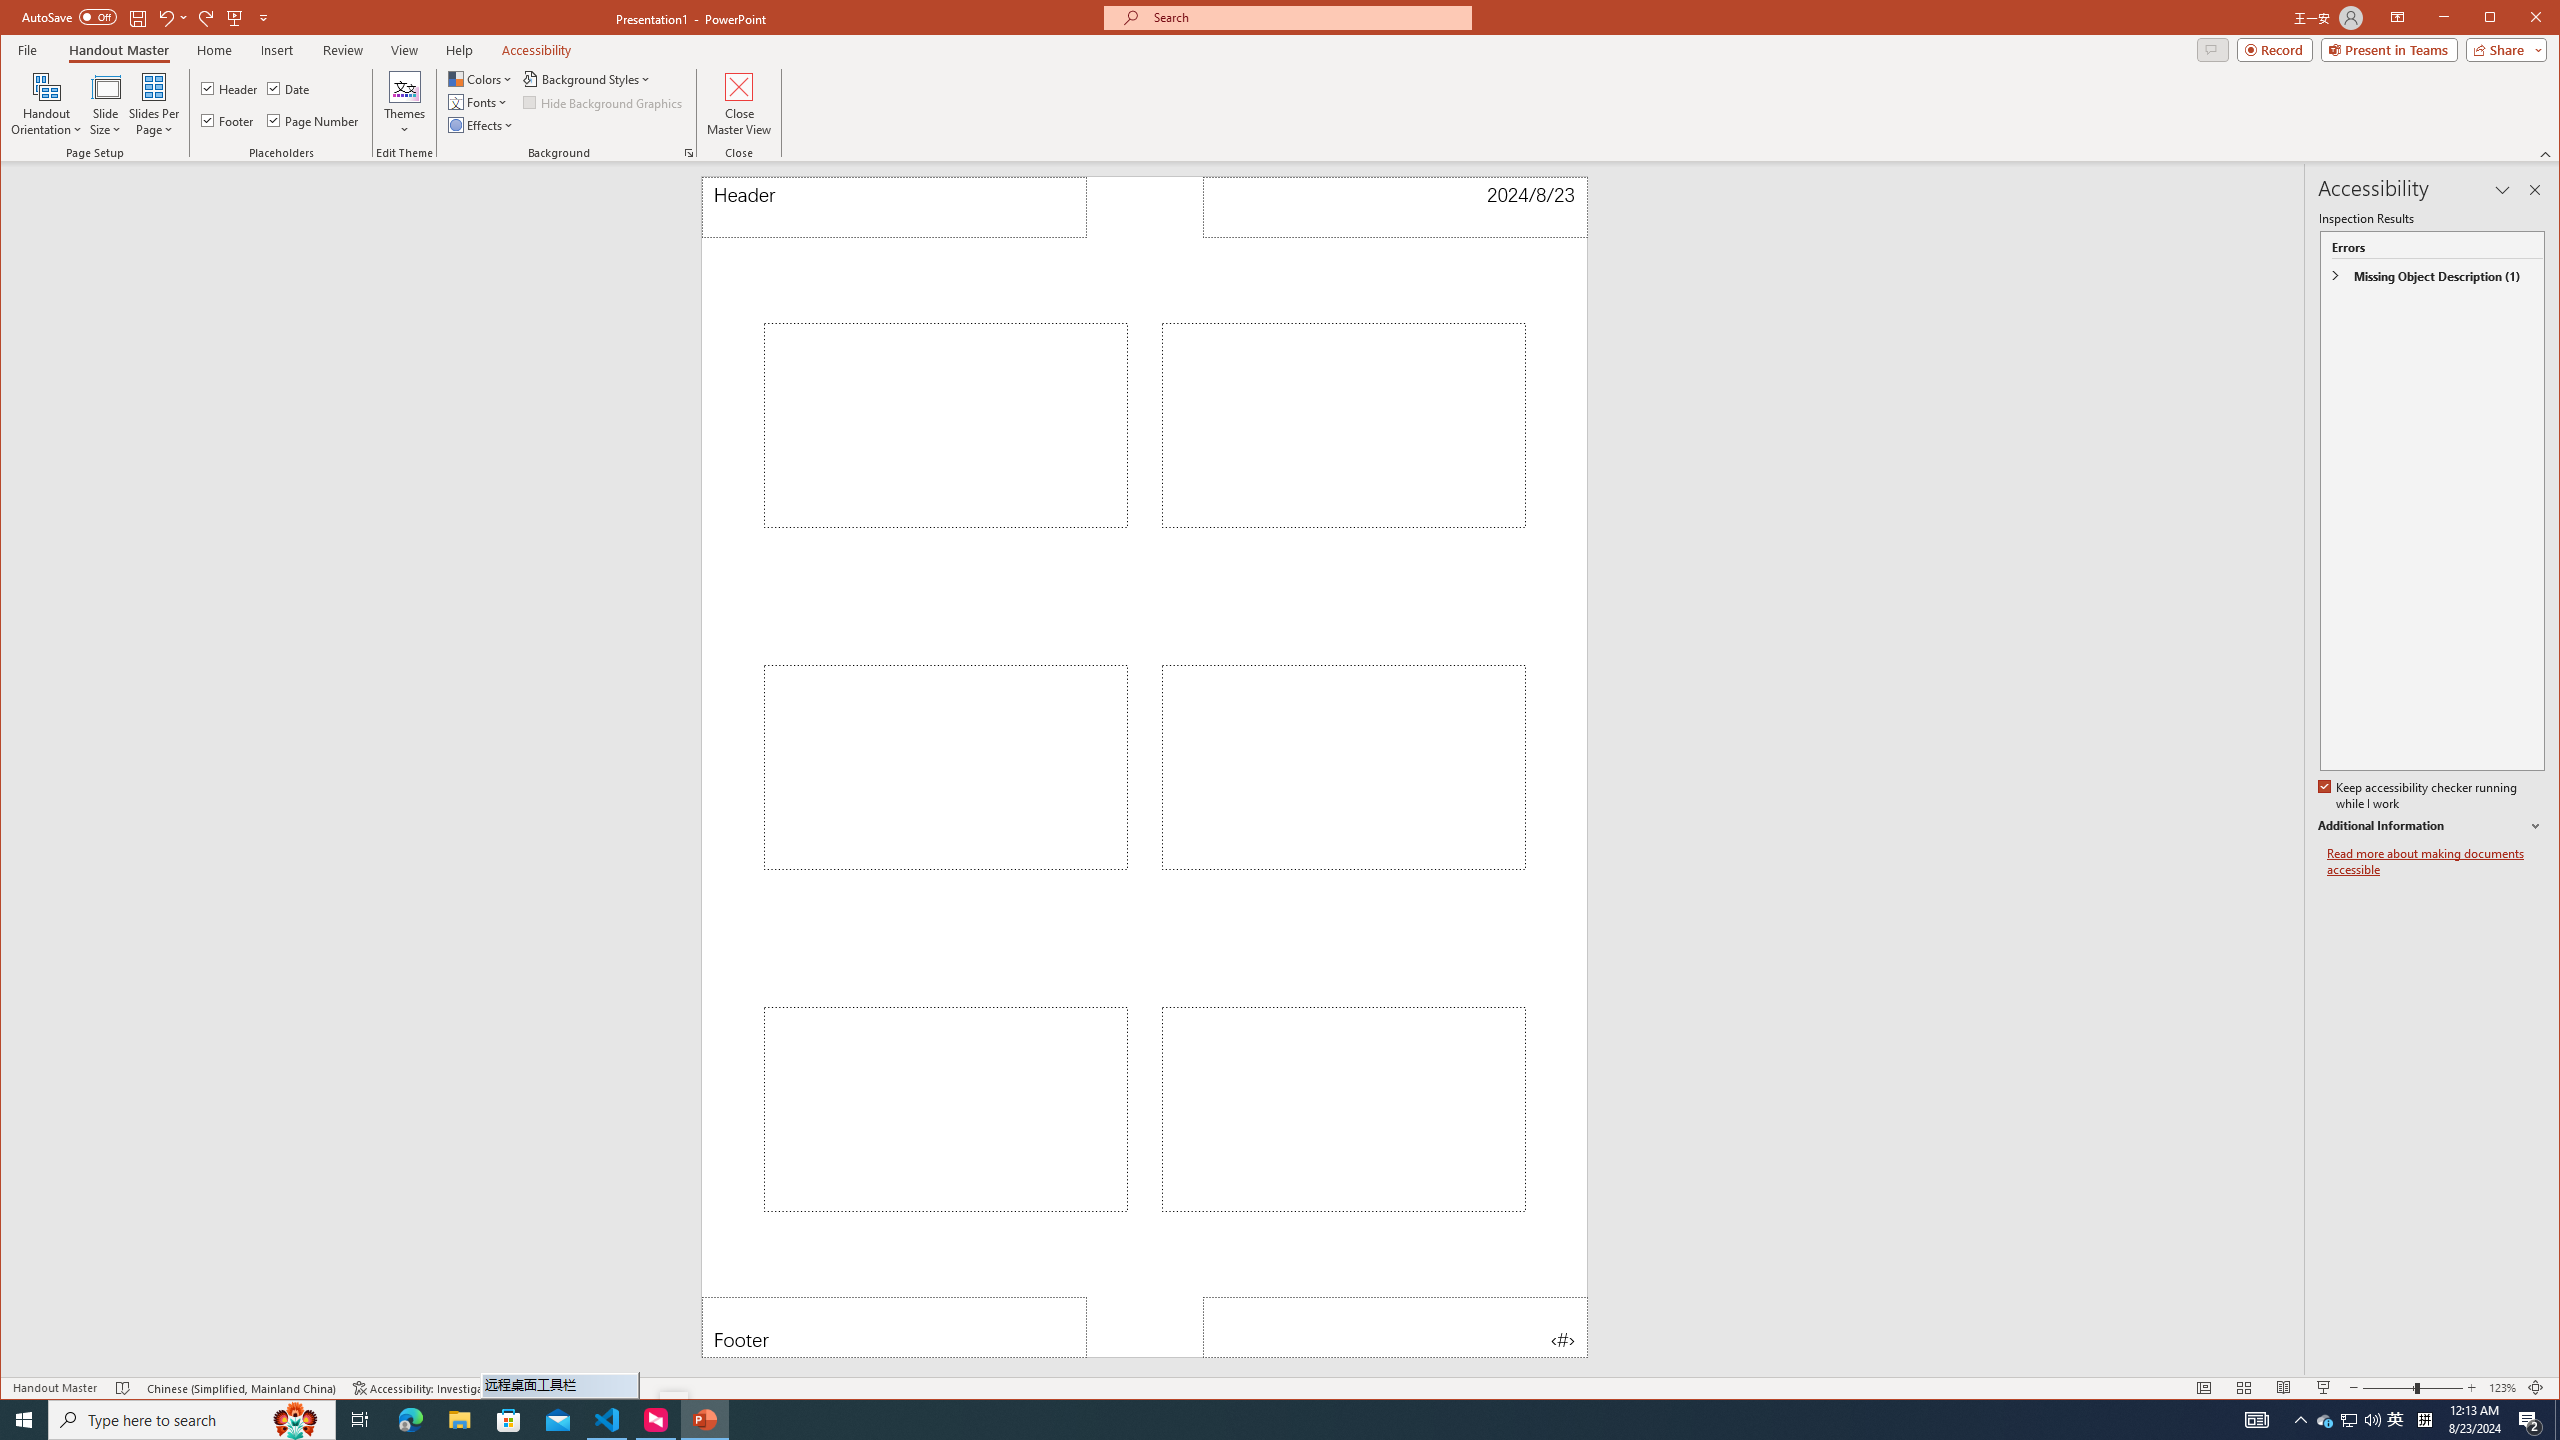 This screenshot has width=2560, height=1440. Describe the element at coordinates (2301, 1420) in the screenshot. I see `Notification Chevron` at that location.